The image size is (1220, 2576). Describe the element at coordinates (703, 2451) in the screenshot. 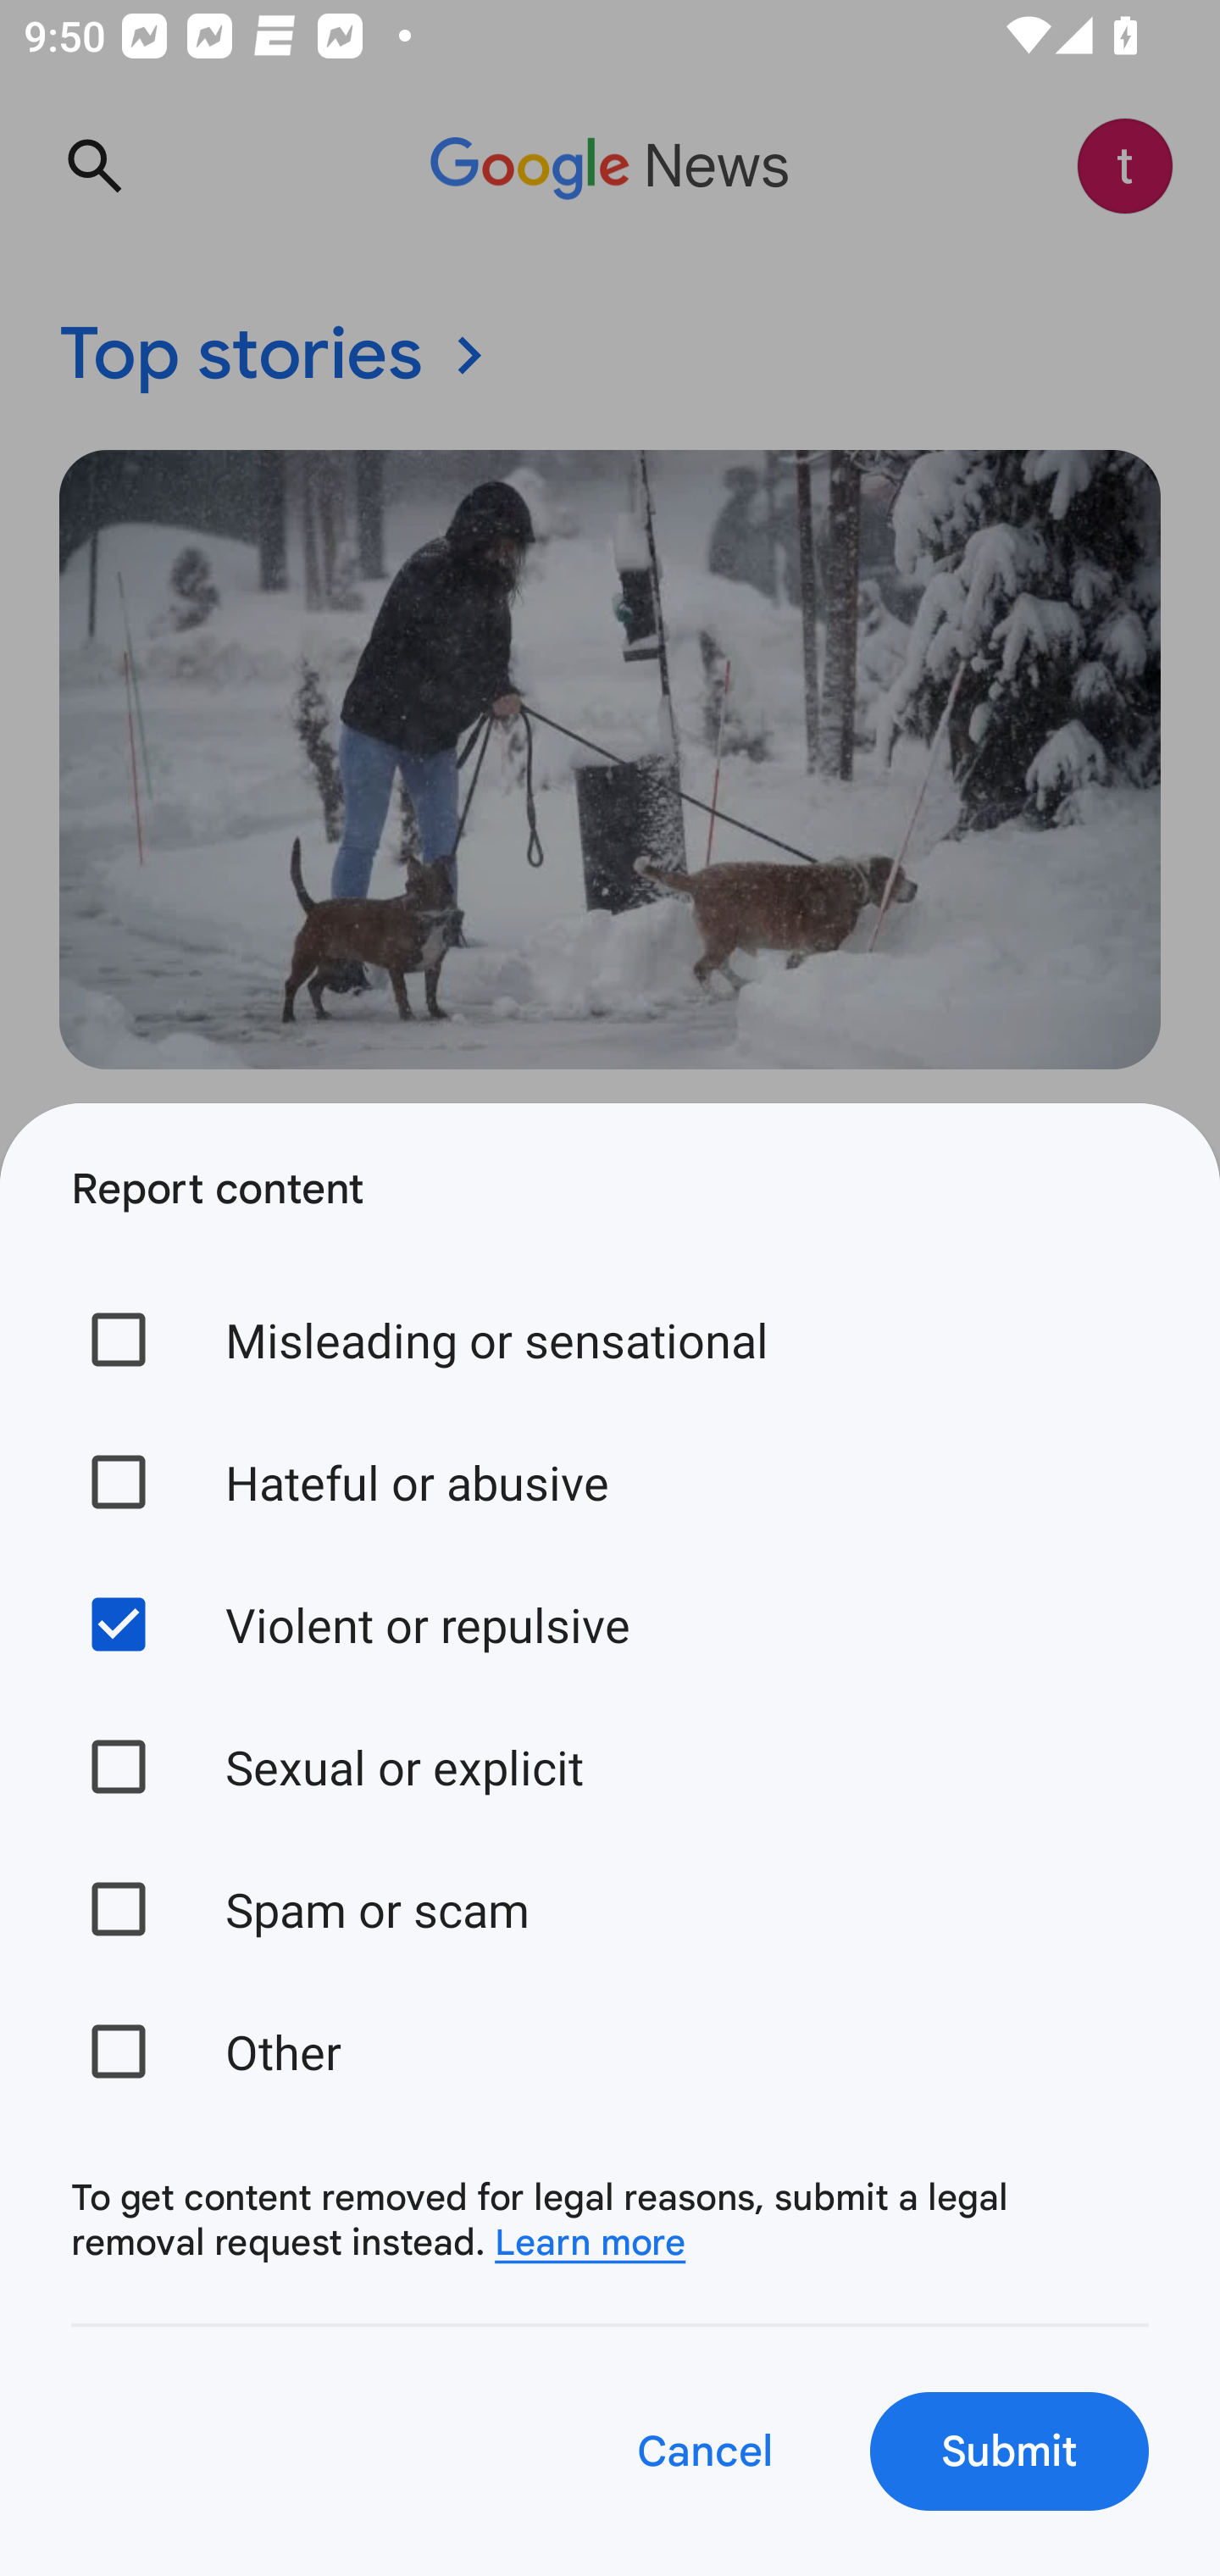

I see `Cancel` at that location.